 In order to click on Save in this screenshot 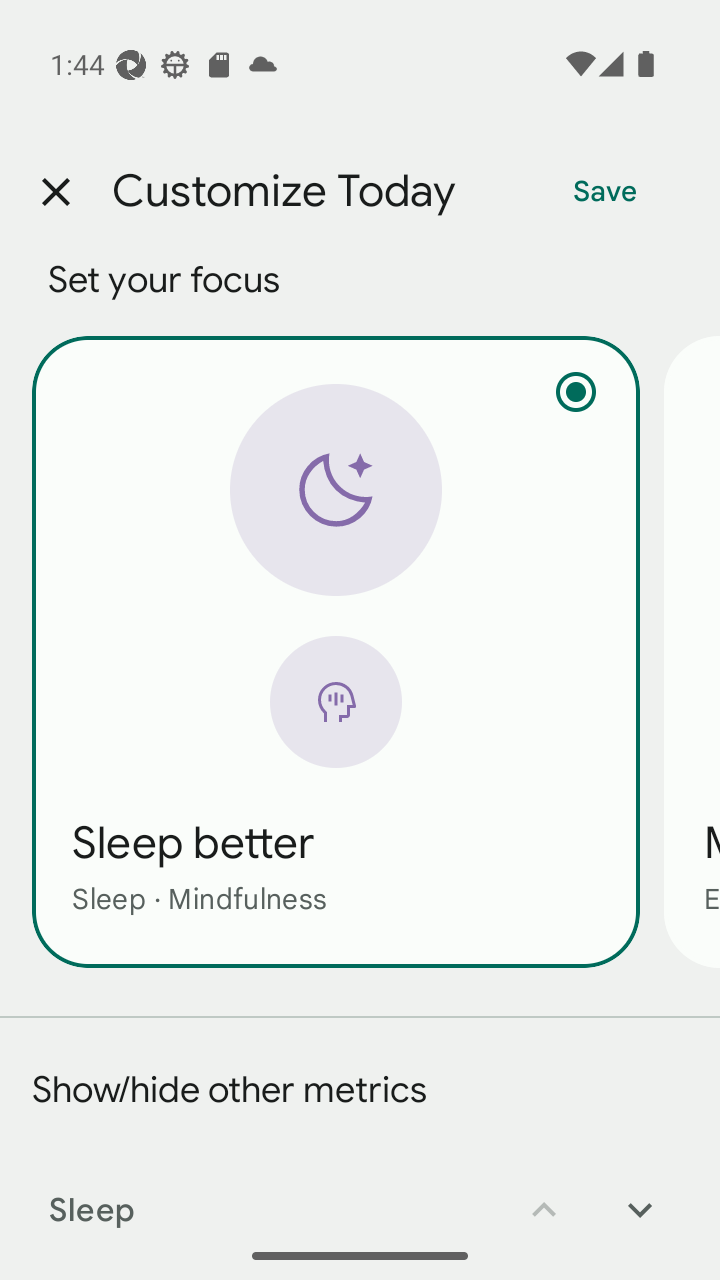, I will do `click(605, 192)`.